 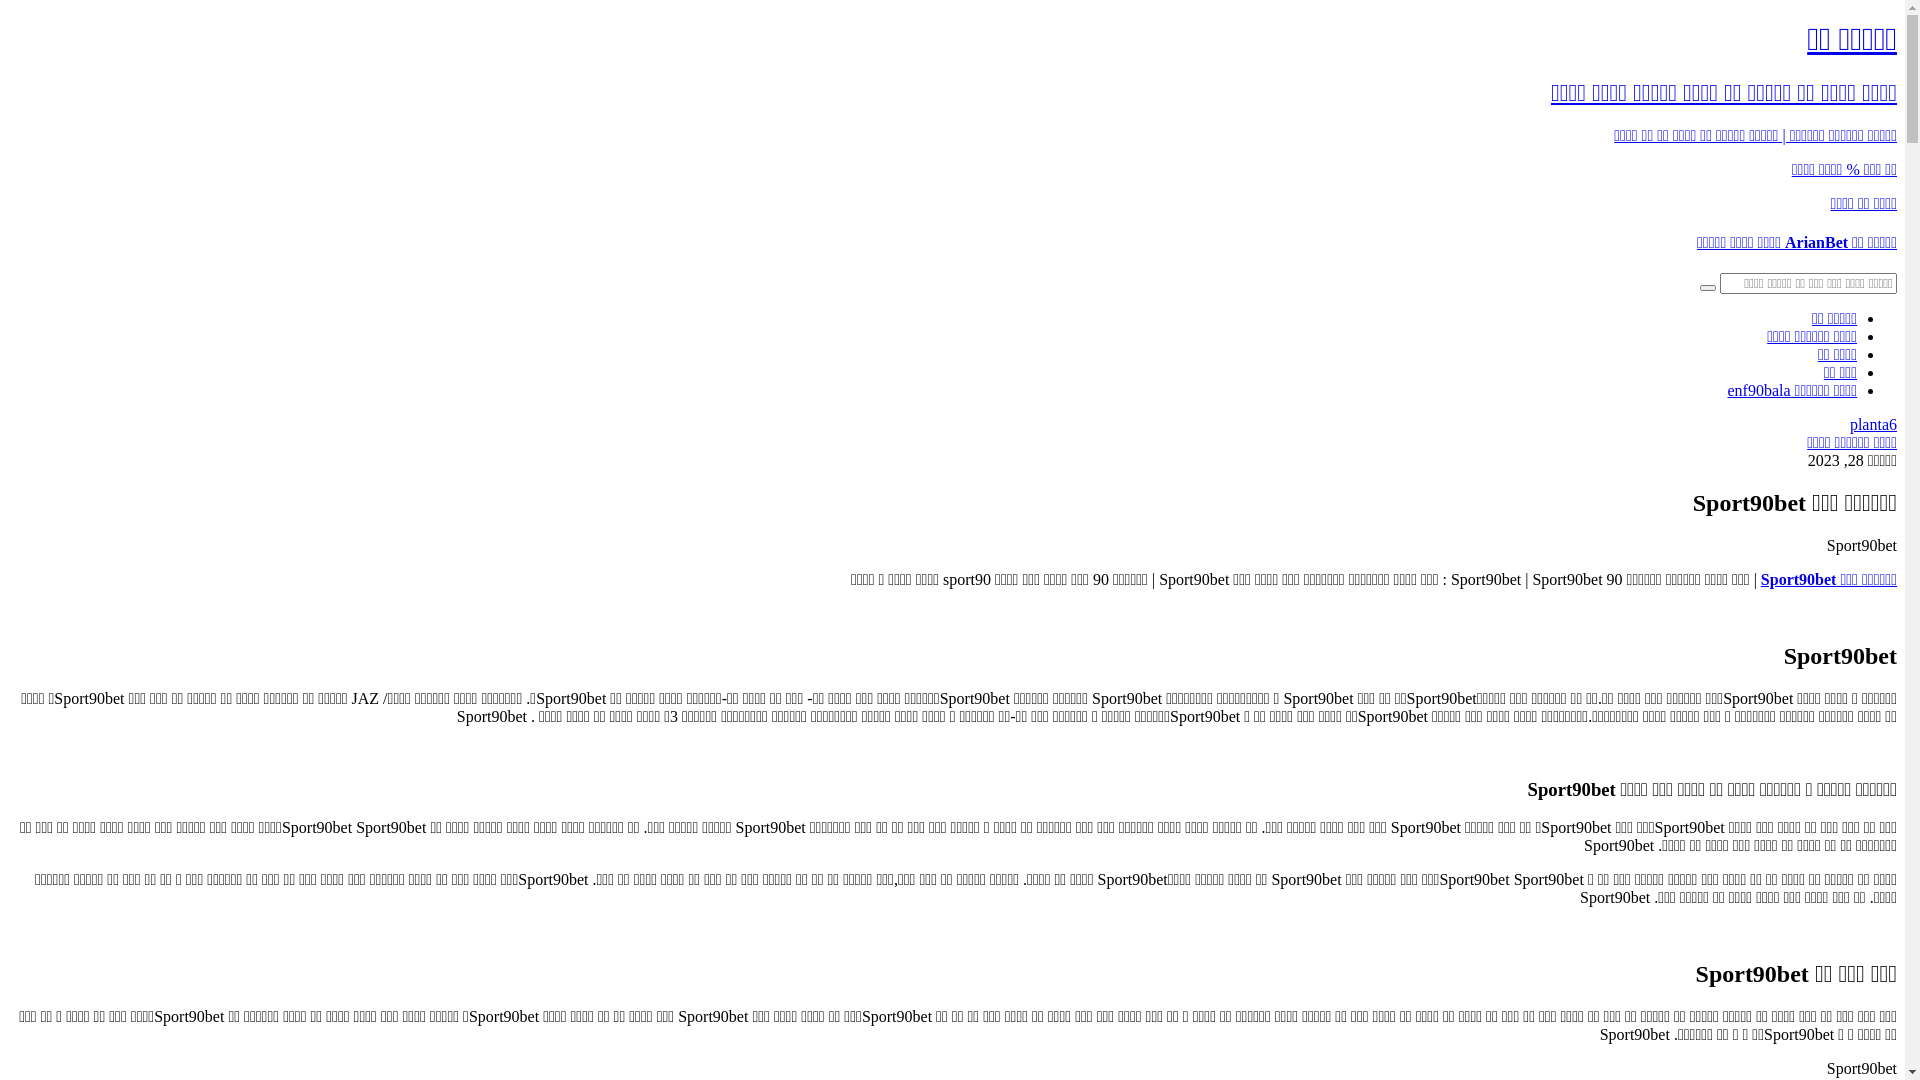 I want to click on planta6, so click(x=1874, y=424).